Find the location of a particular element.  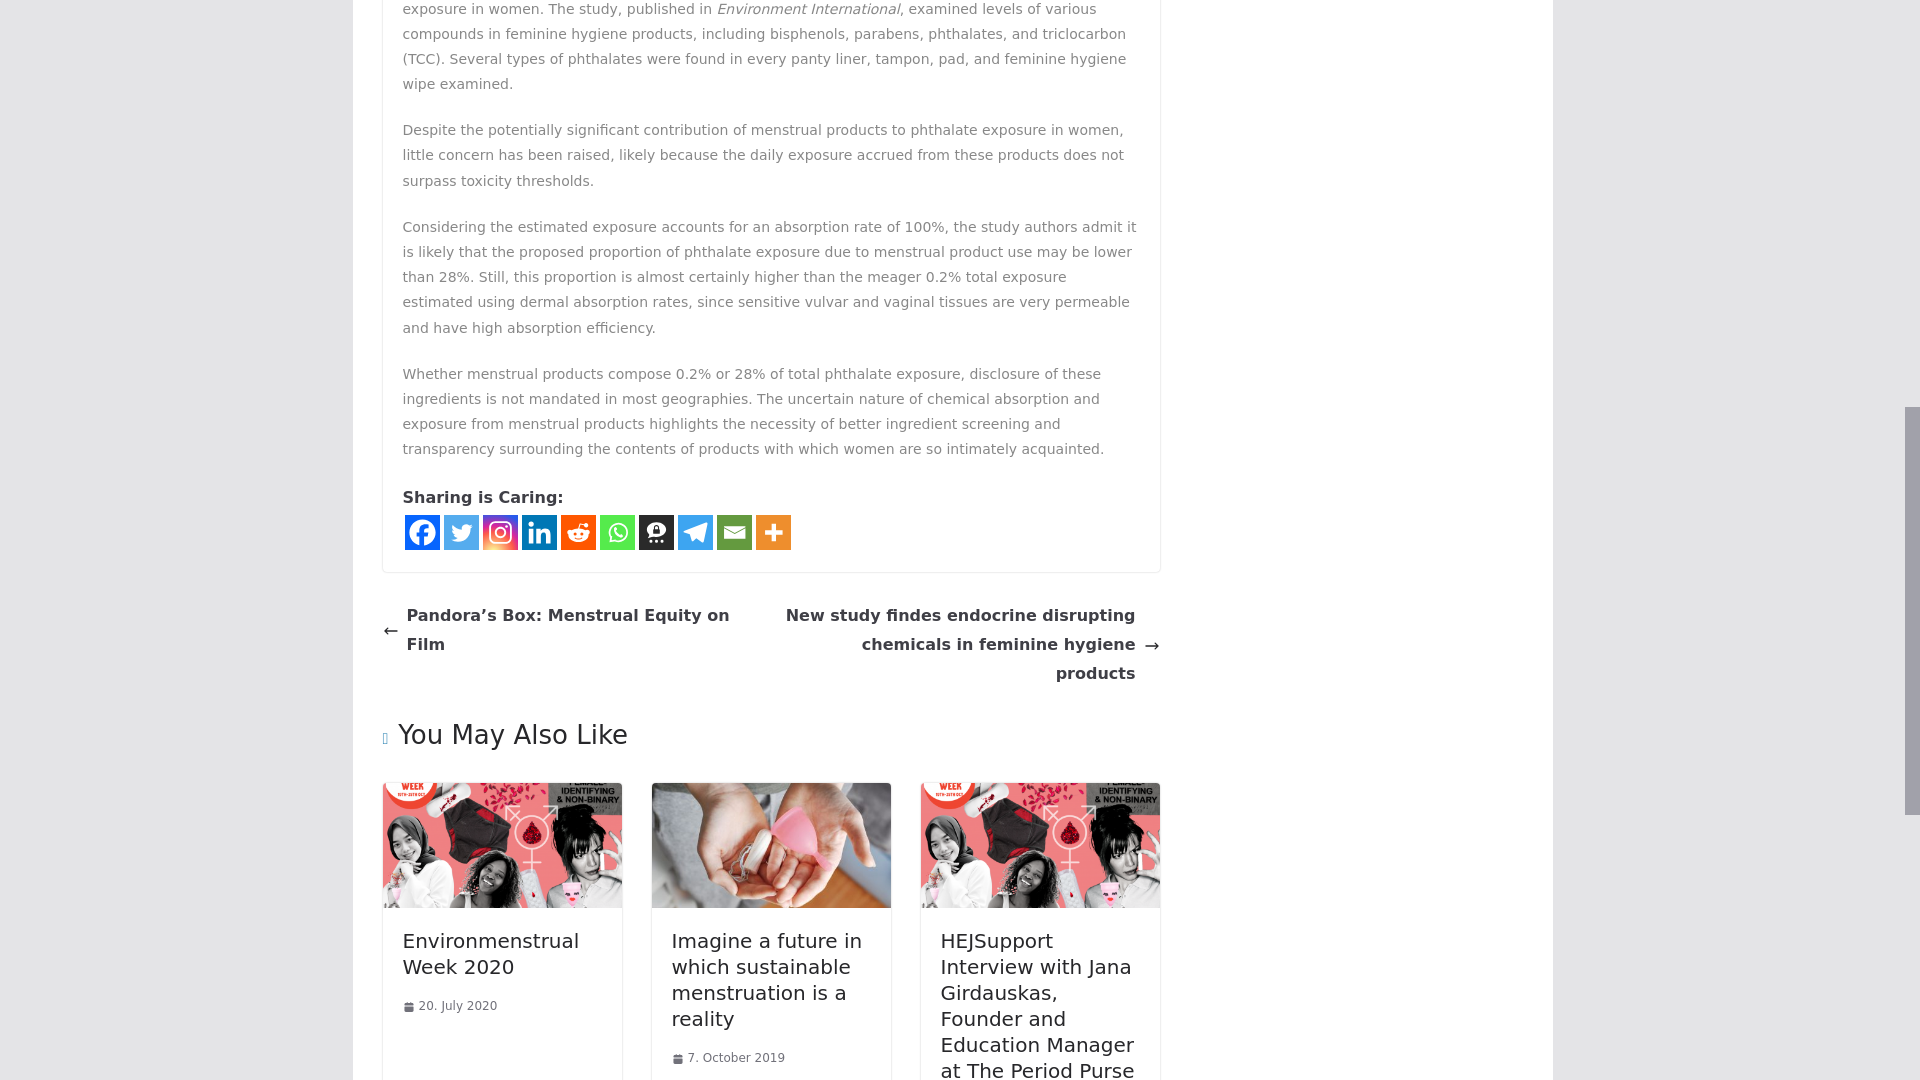

Instagram is located at coordinates (498, 532).